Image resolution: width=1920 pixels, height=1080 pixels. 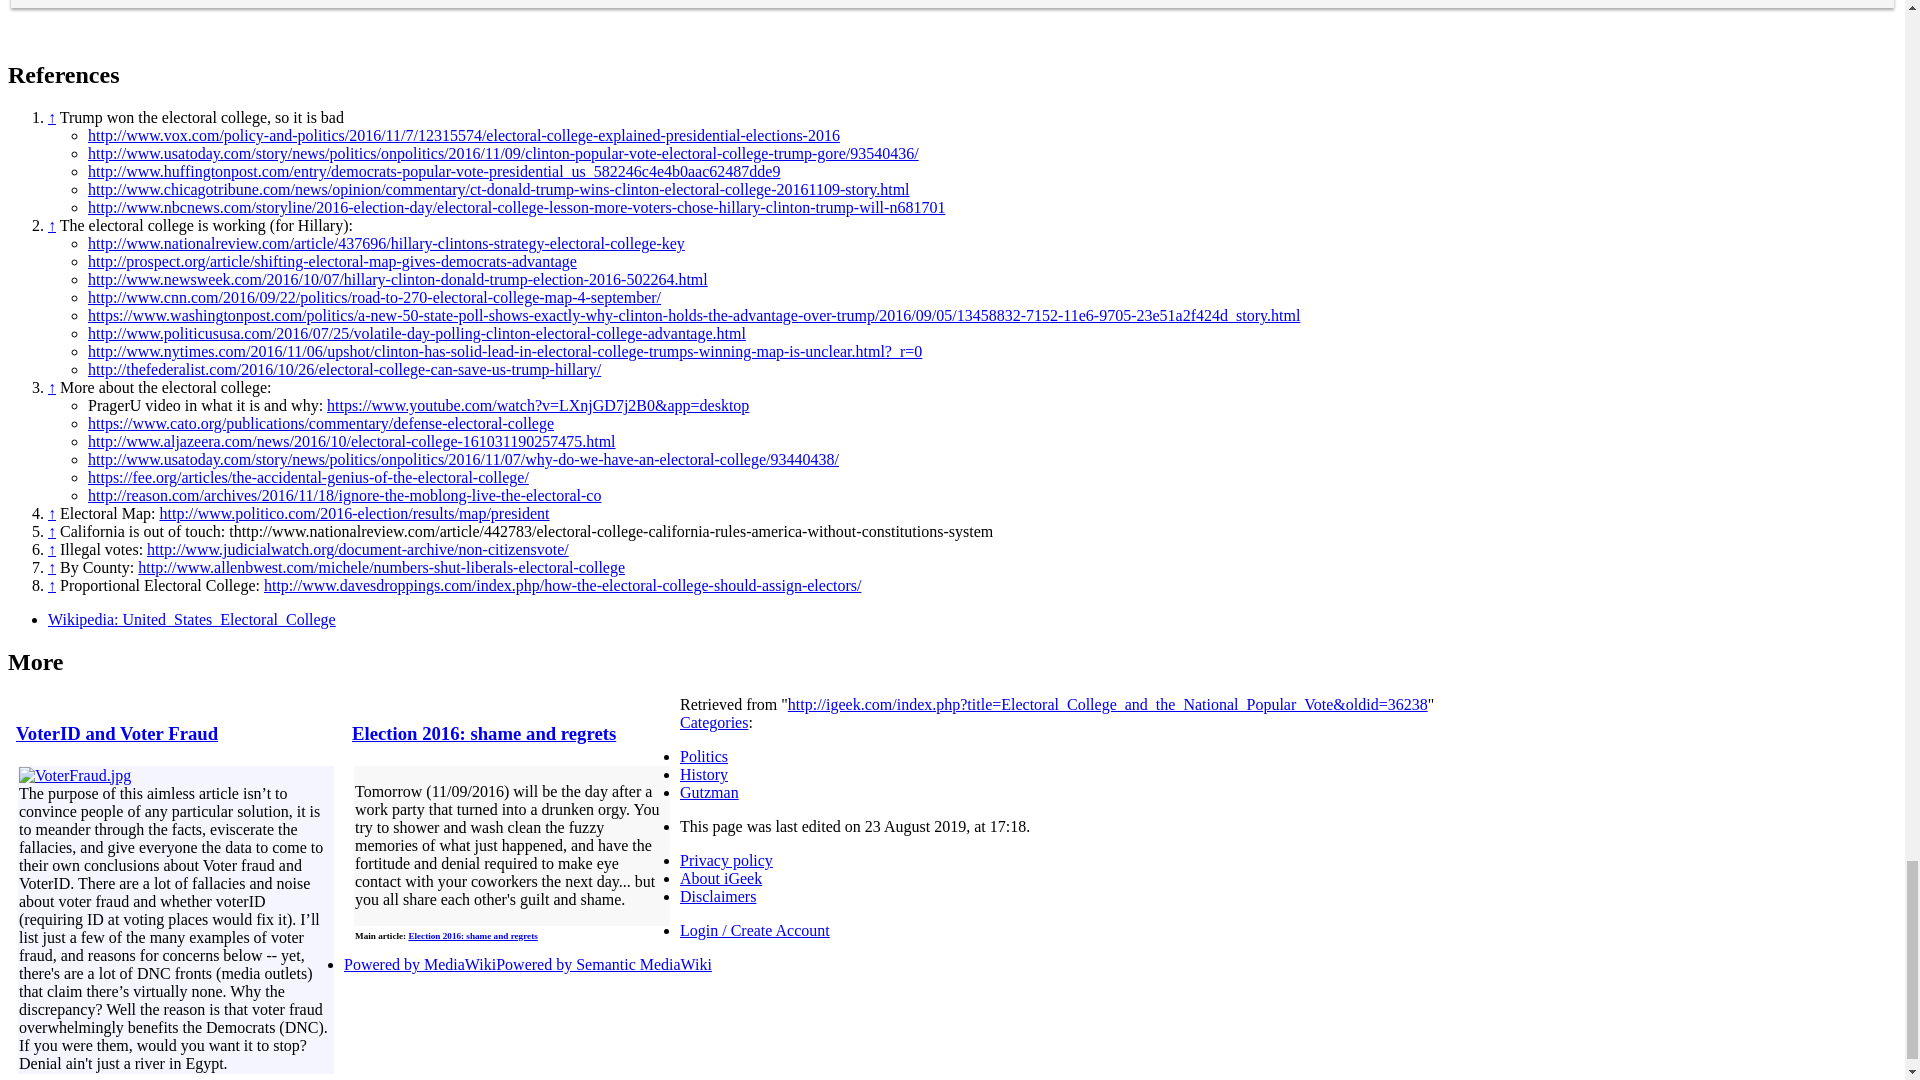 What do you see at coordinates (720, 878) in the screenshot?
I see `iGeek:About` at bounding box center [720, 878].